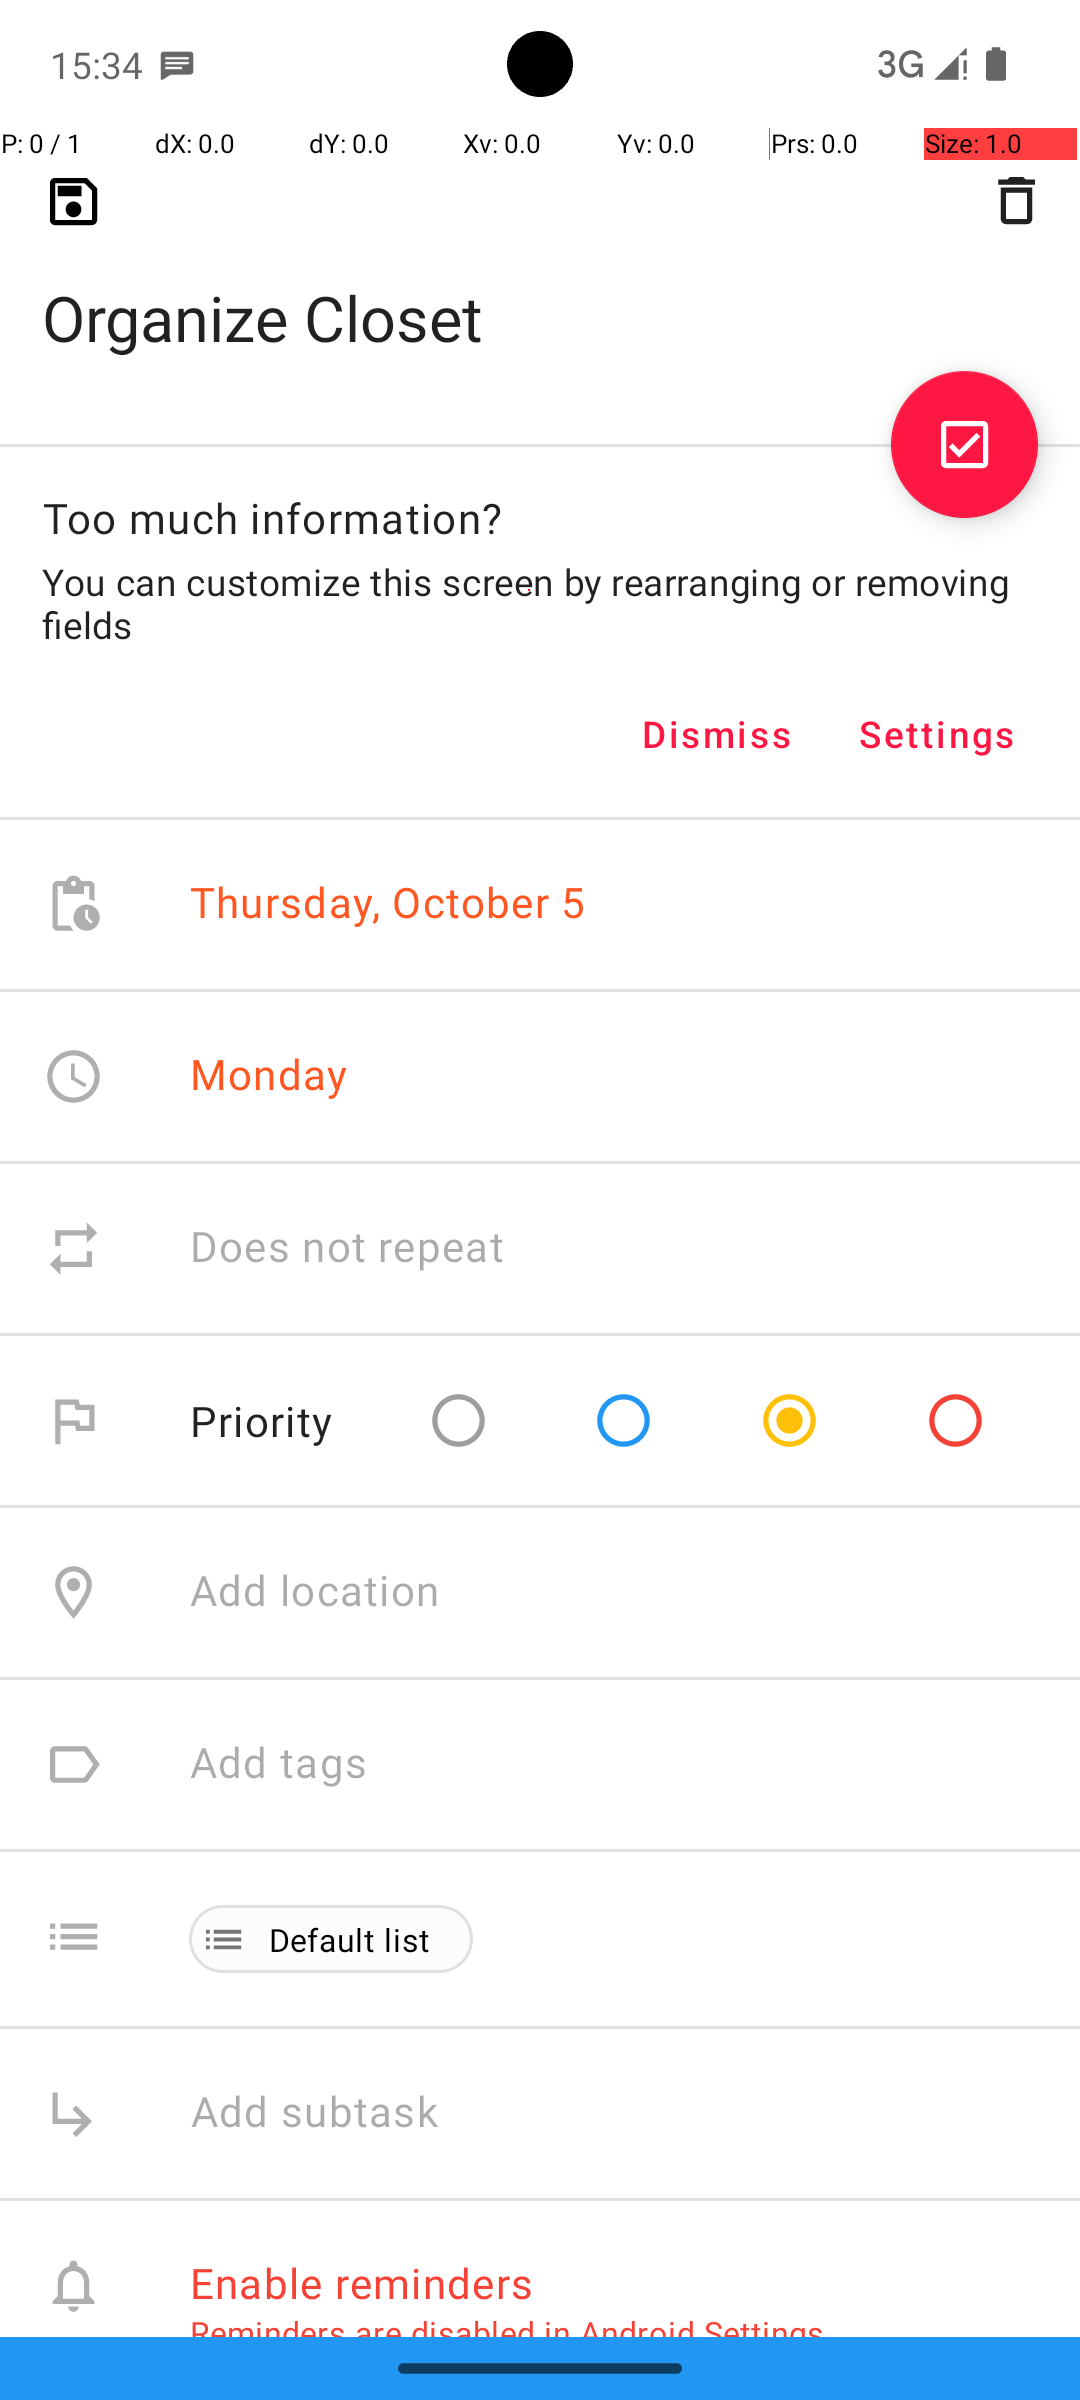 Image resolution: width=1080 pixels, height=2400 pixels. Describe the element at coordinates (273, 517) in the screenshot. I see `Too much information?` at that location.